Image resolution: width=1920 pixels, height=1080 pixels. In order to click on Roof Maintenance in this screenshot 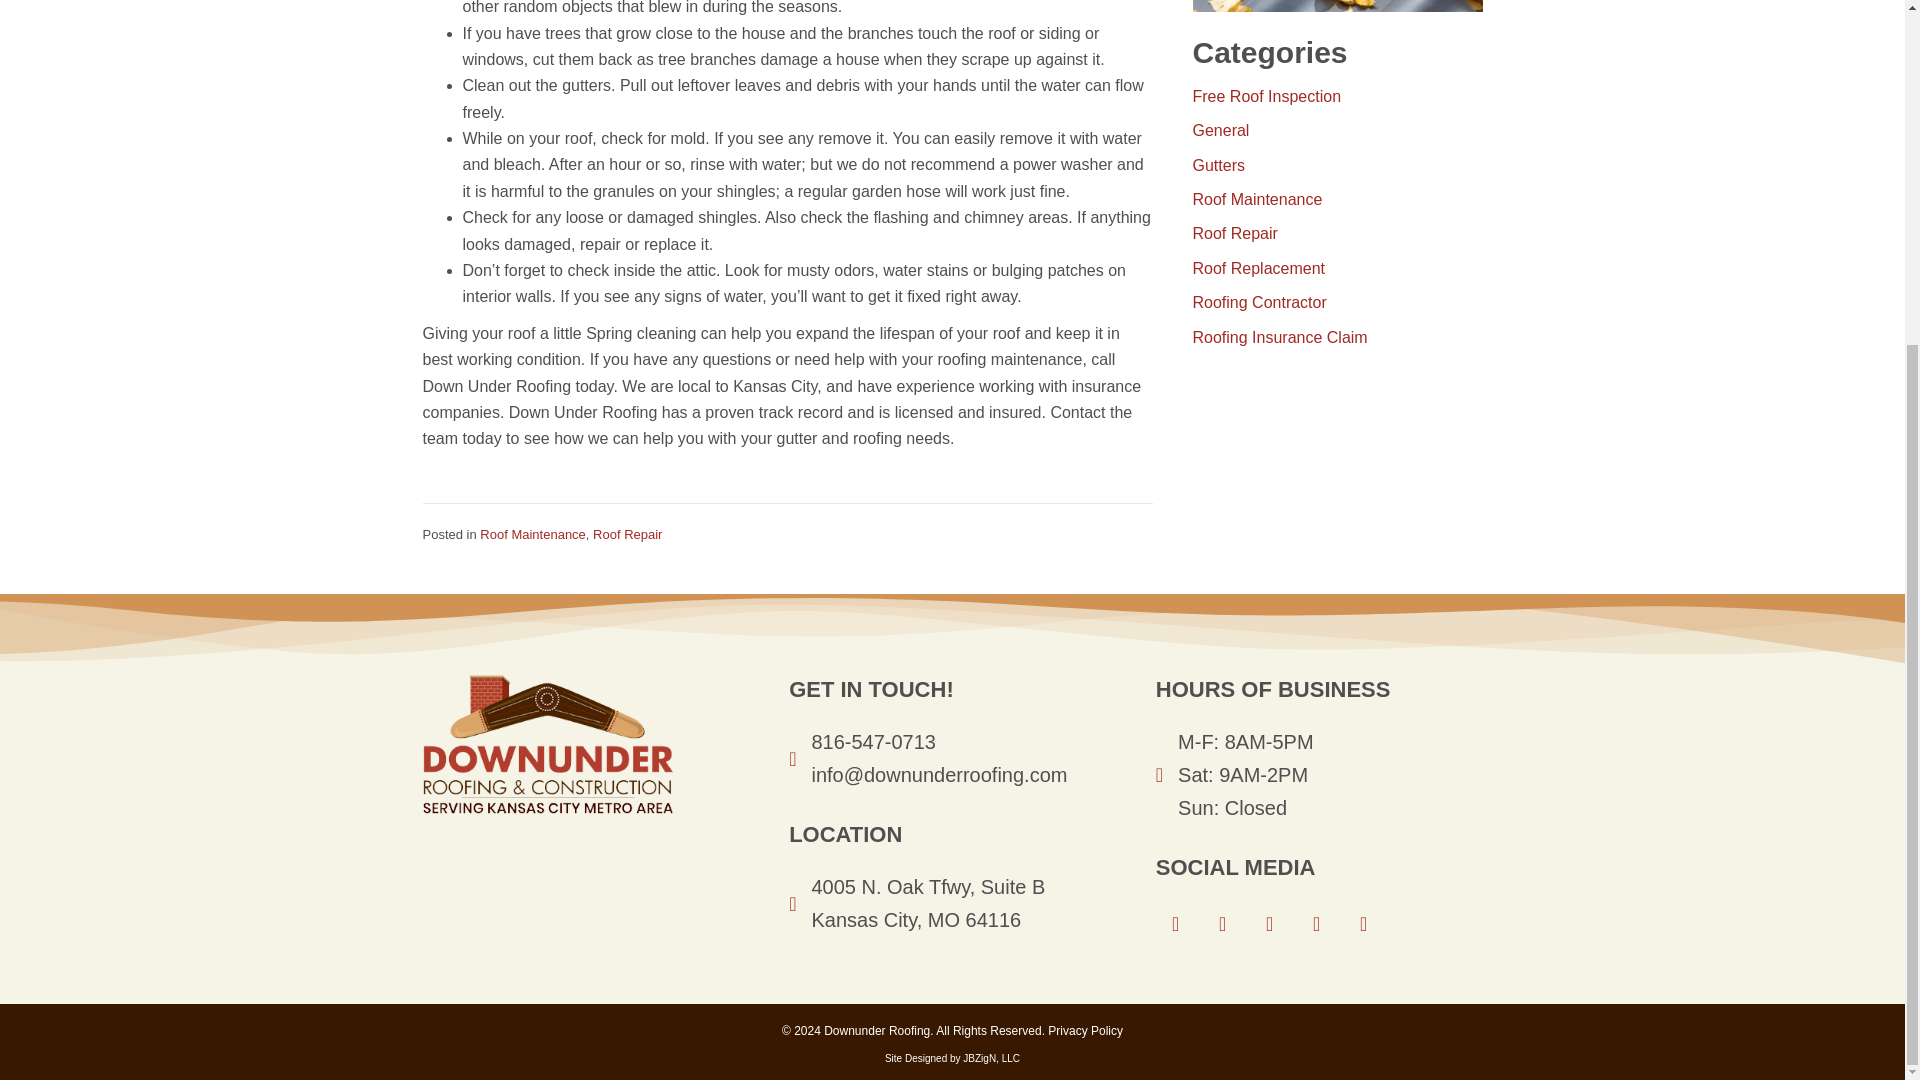, I will do `click(532, 534)`.